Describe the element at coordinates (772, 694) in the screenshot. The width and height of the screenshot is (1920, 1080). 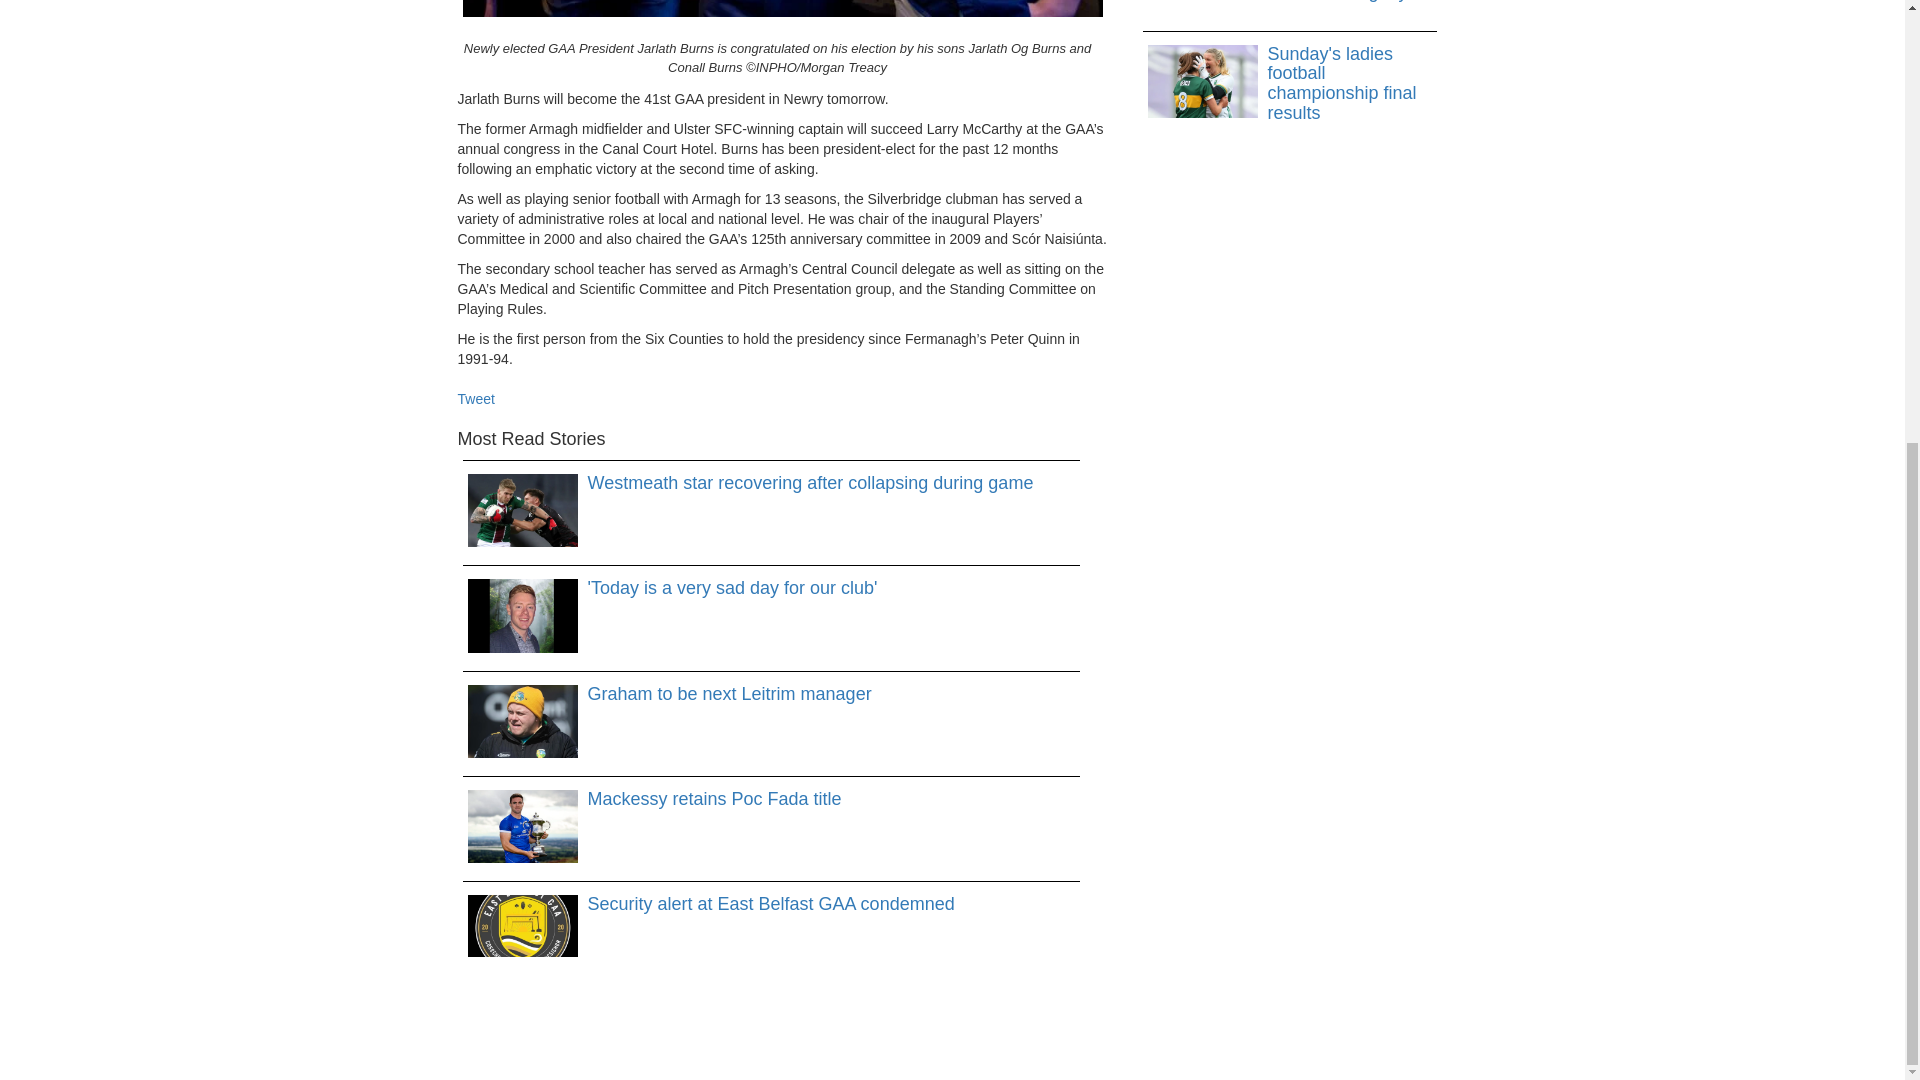
I see `Graham to be next Leitrim manager` at that location.